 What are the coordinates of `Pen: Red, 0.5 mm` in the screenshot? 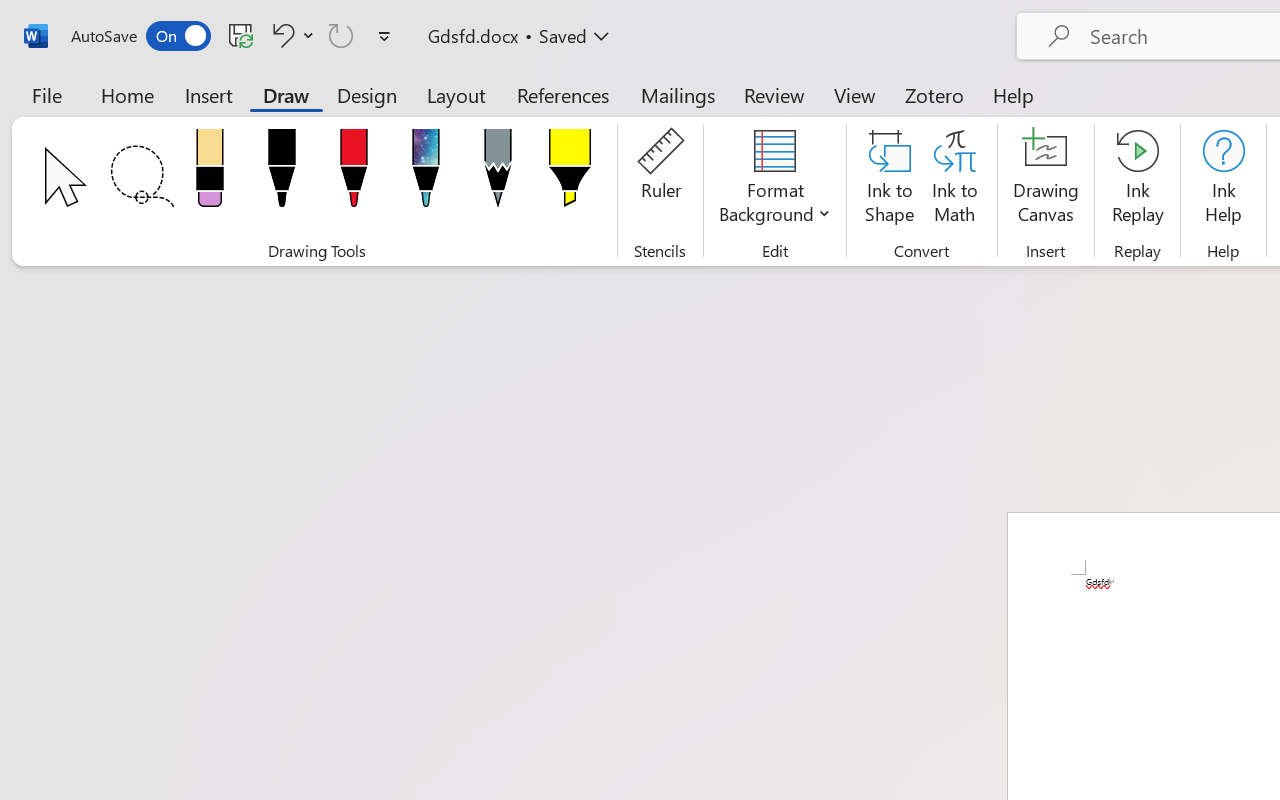 It's located at (354, 174).